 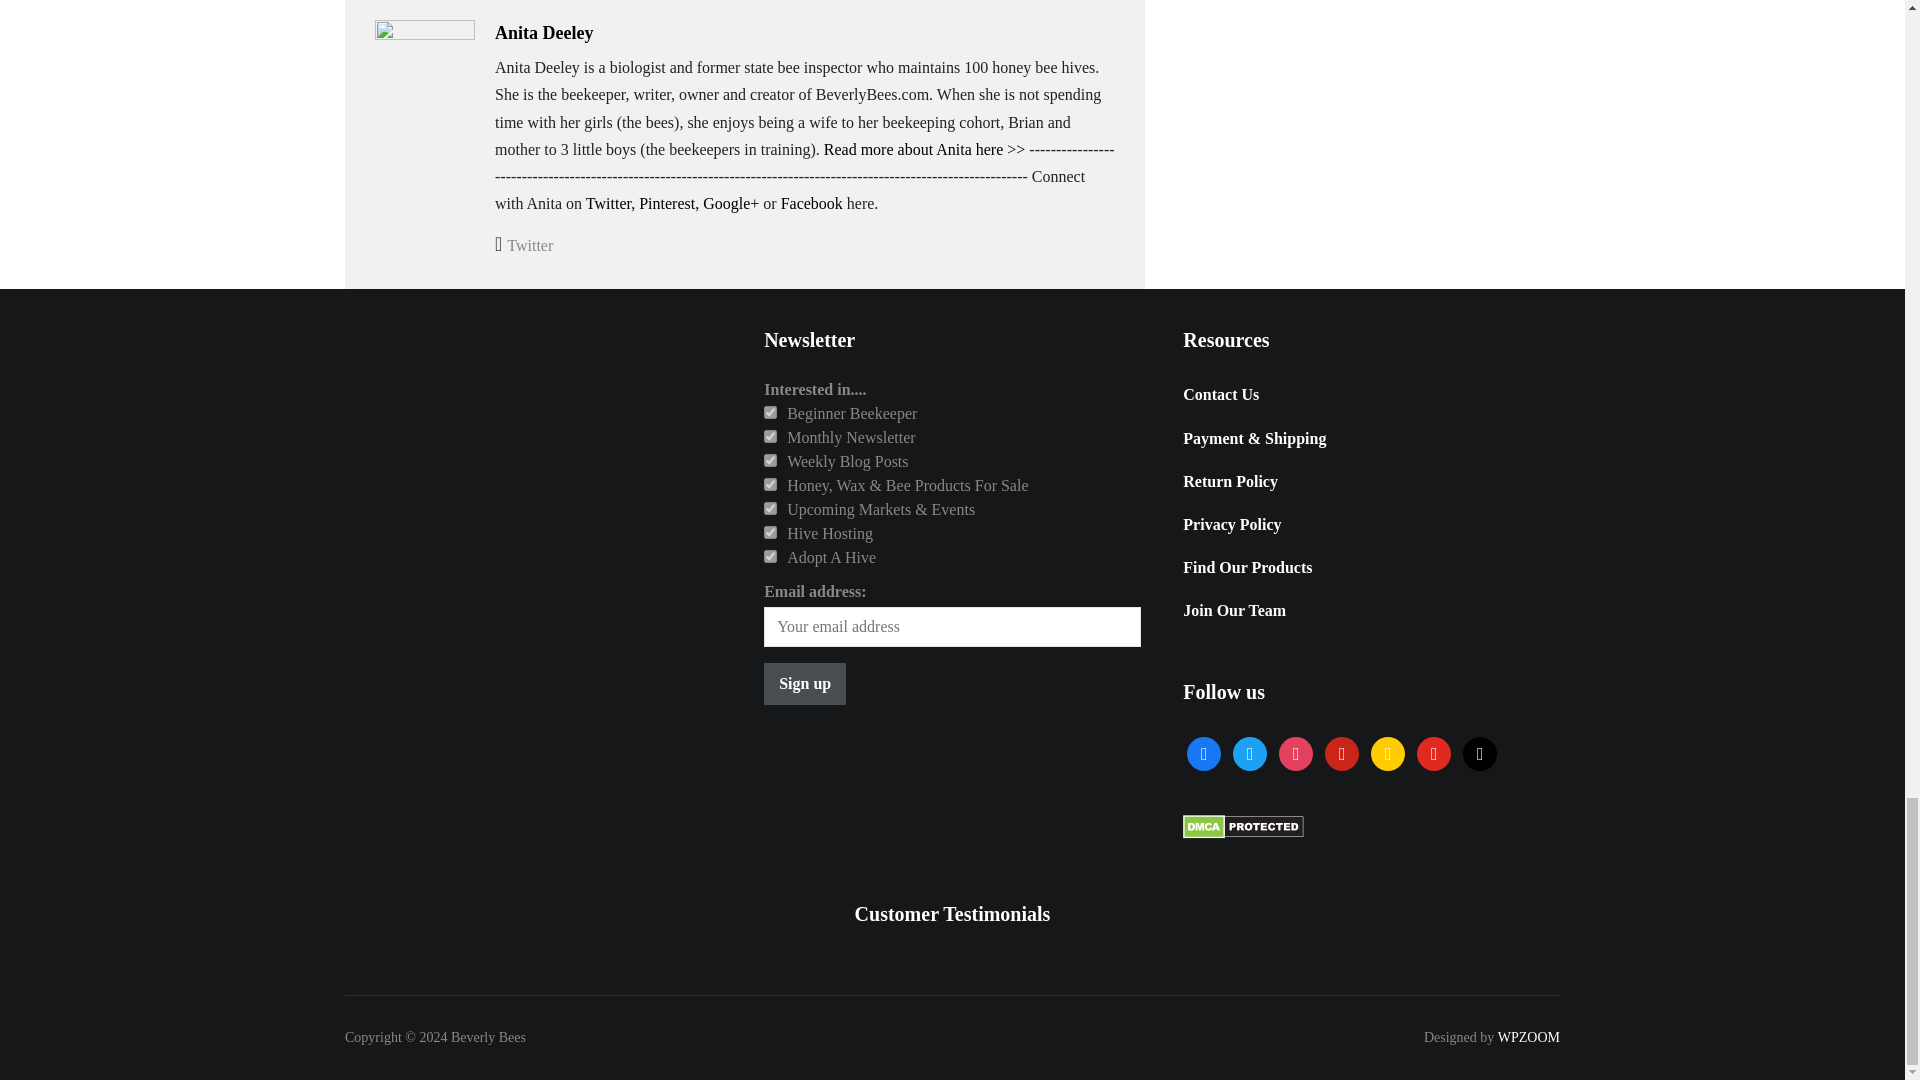 I want to click on f6f330bcfb, so click(x=770, y=484).